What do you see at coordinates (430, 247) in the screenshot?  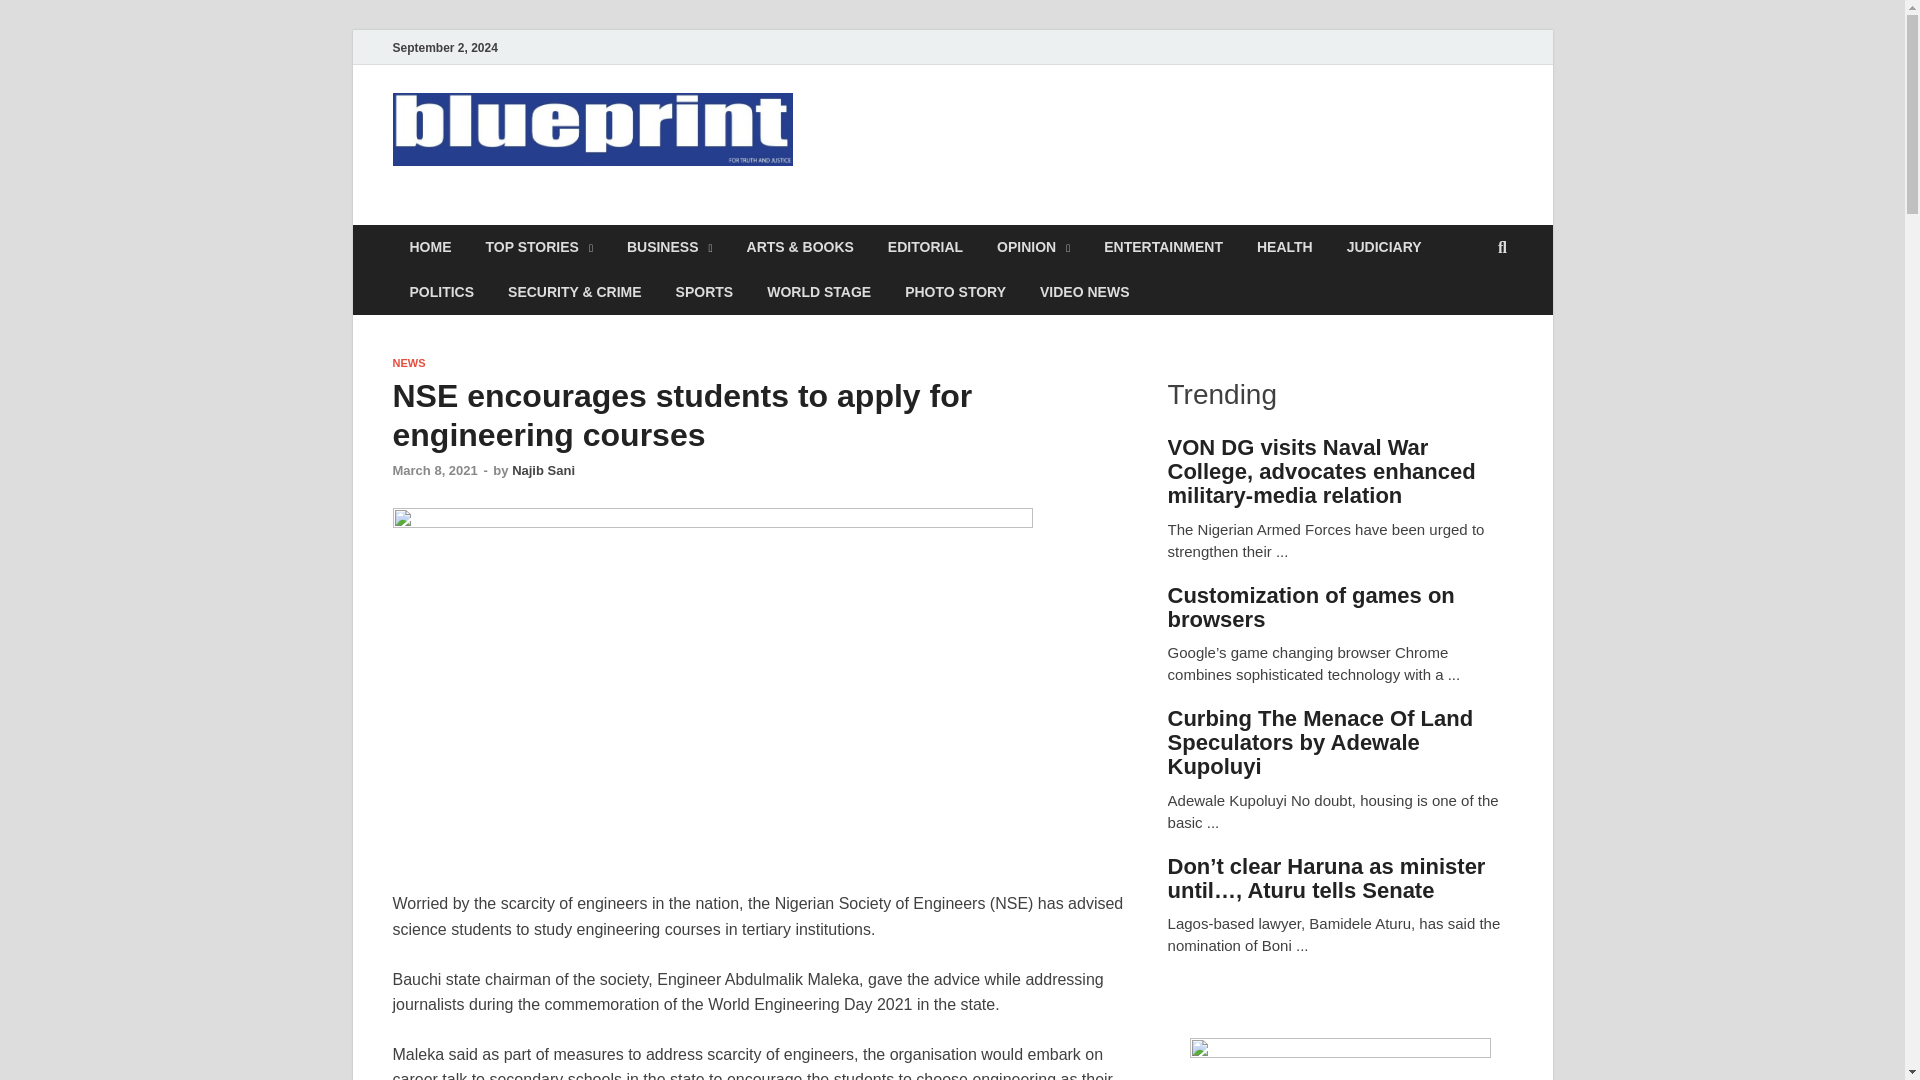 I see `HOME` at bounding box center [430, 247].